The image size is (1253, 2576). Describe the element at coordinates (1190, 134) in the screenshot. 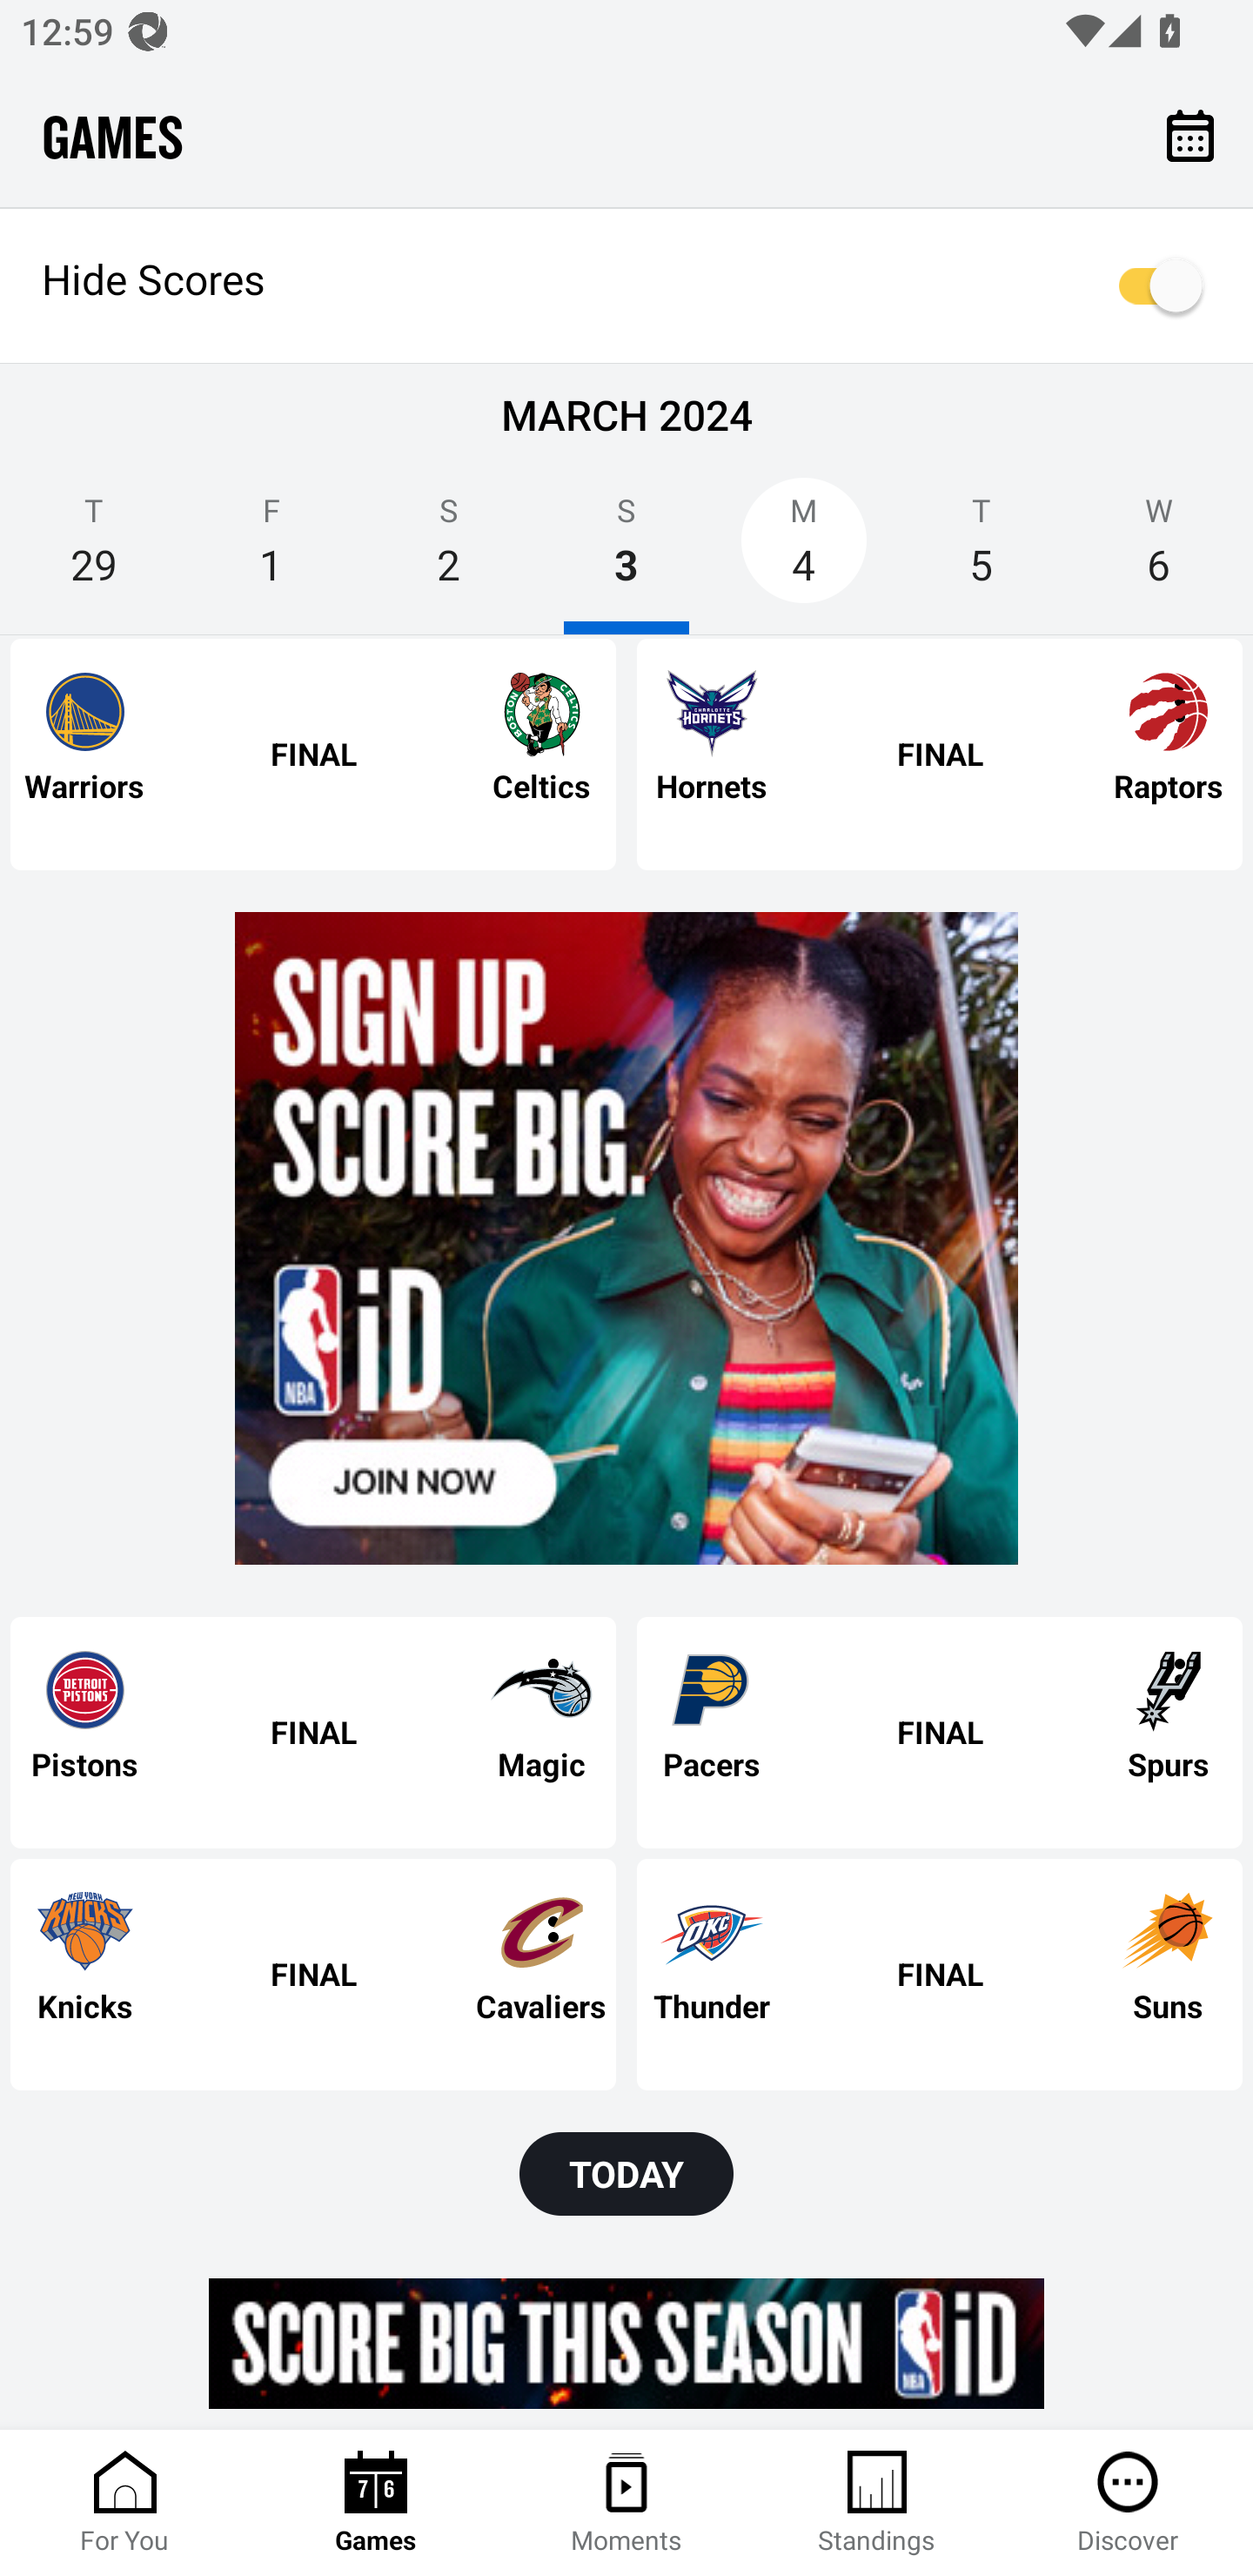

I see `Calendar` at that location.